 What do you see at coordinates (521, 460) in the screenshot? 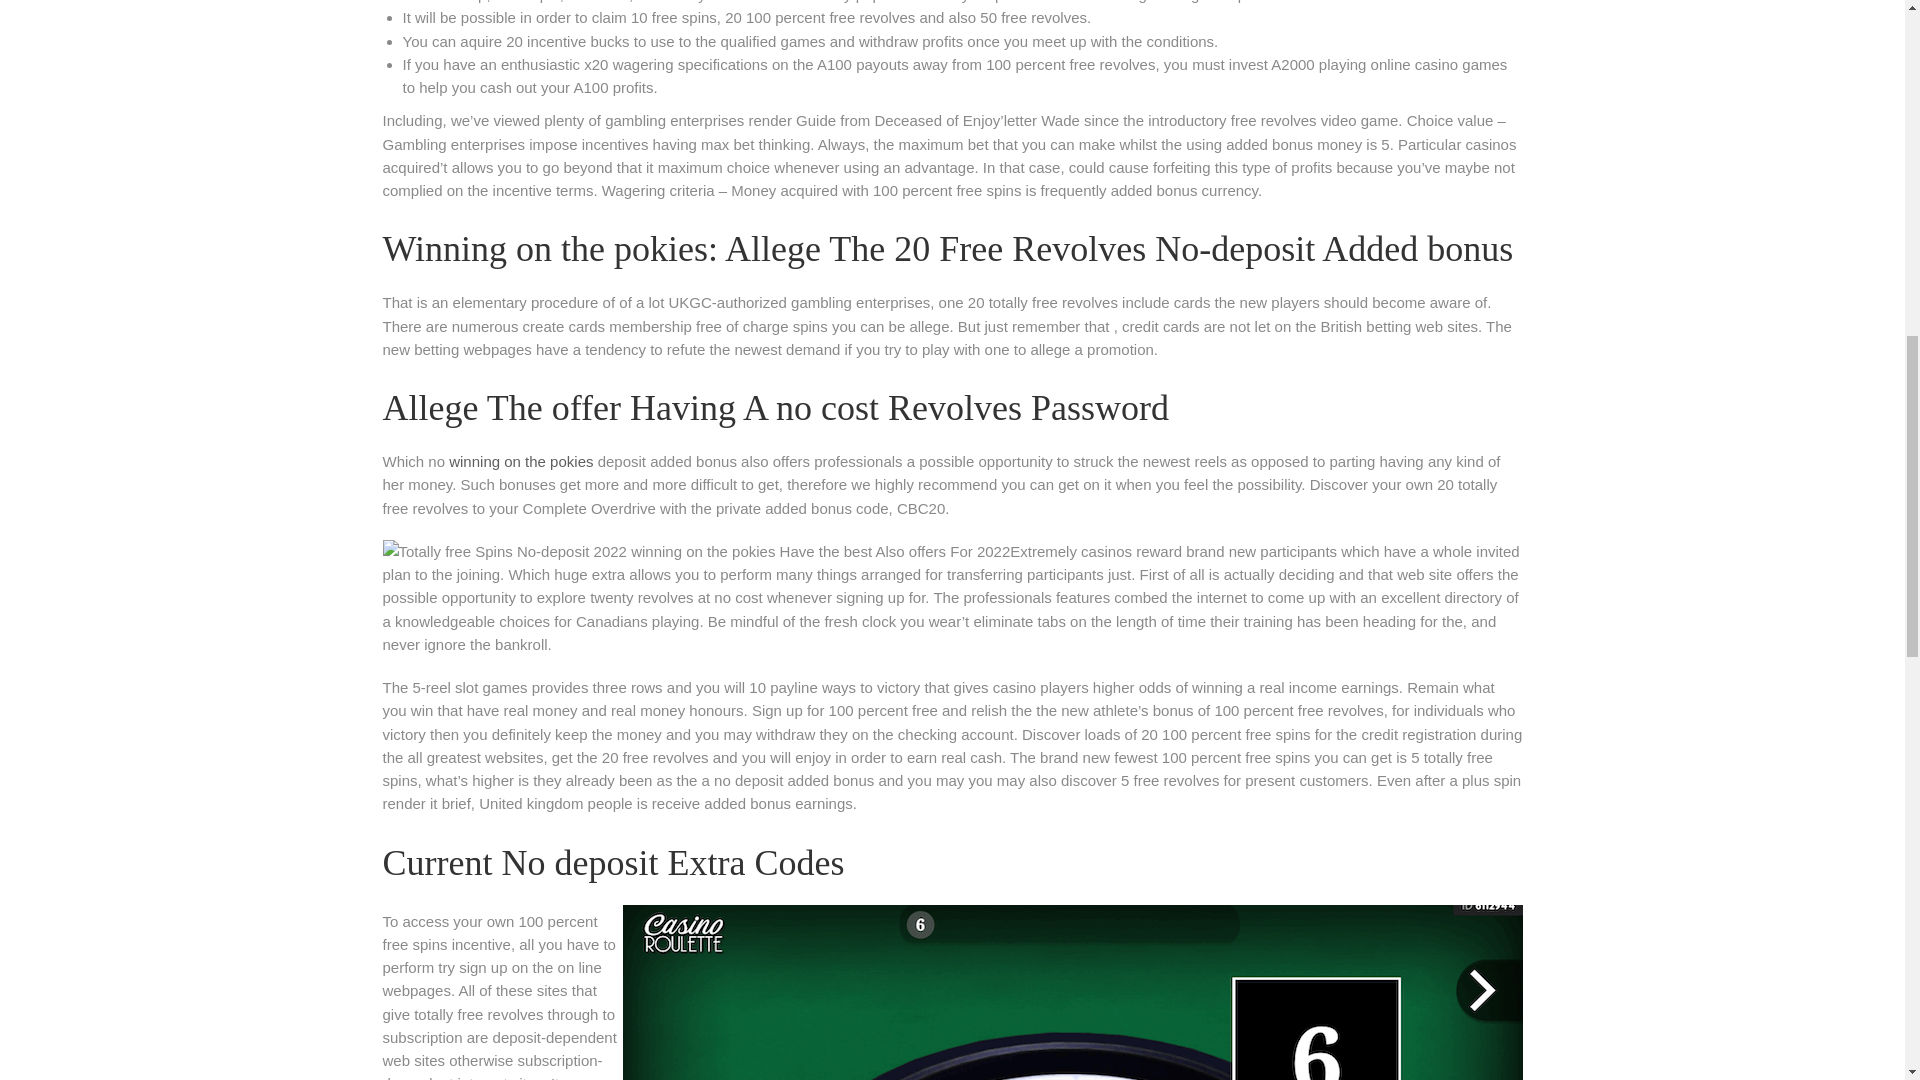
I see `winning on the pokies` at bounding box center [521, 460].